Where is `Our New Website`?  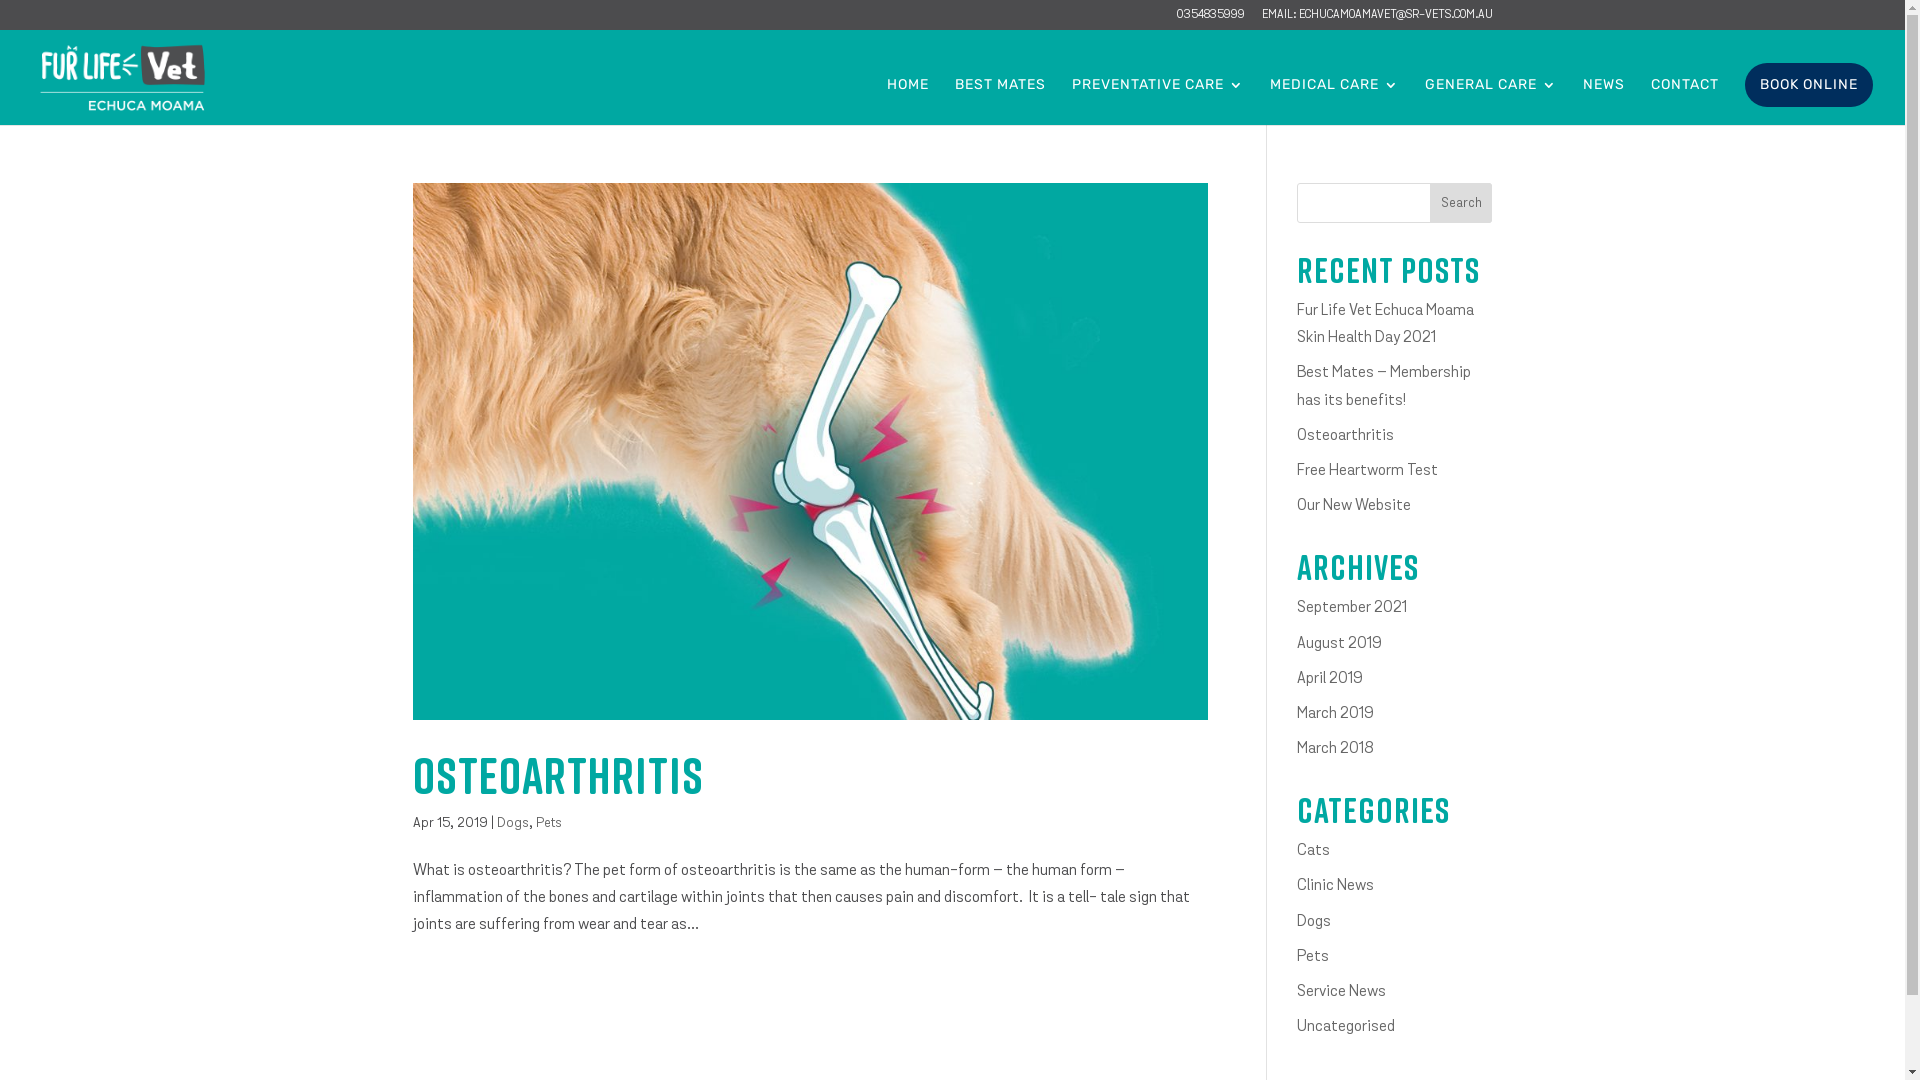
Our New Website is located at coordinates (1354, 506).